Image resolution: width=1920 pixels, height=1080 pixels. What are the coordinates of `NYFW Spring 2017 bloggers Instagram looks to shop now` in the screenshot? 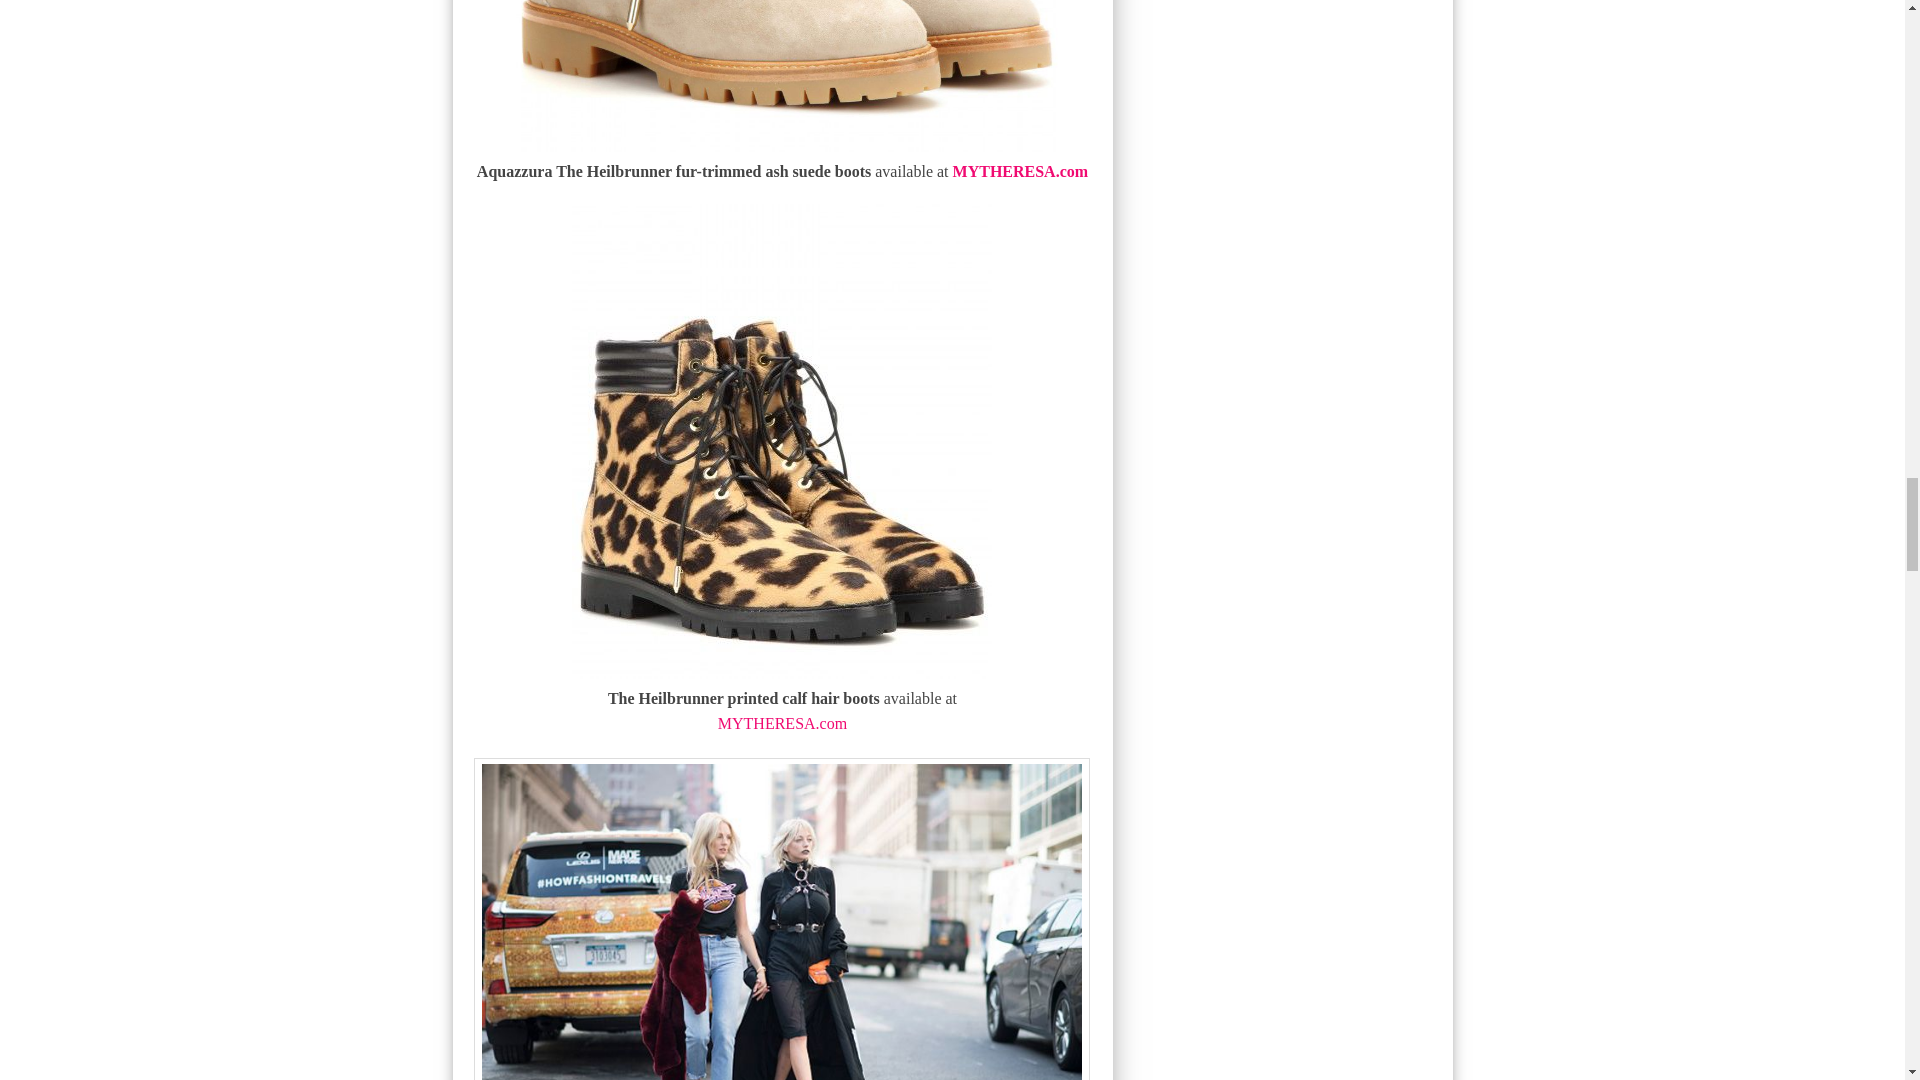 It's located at (782, 922).